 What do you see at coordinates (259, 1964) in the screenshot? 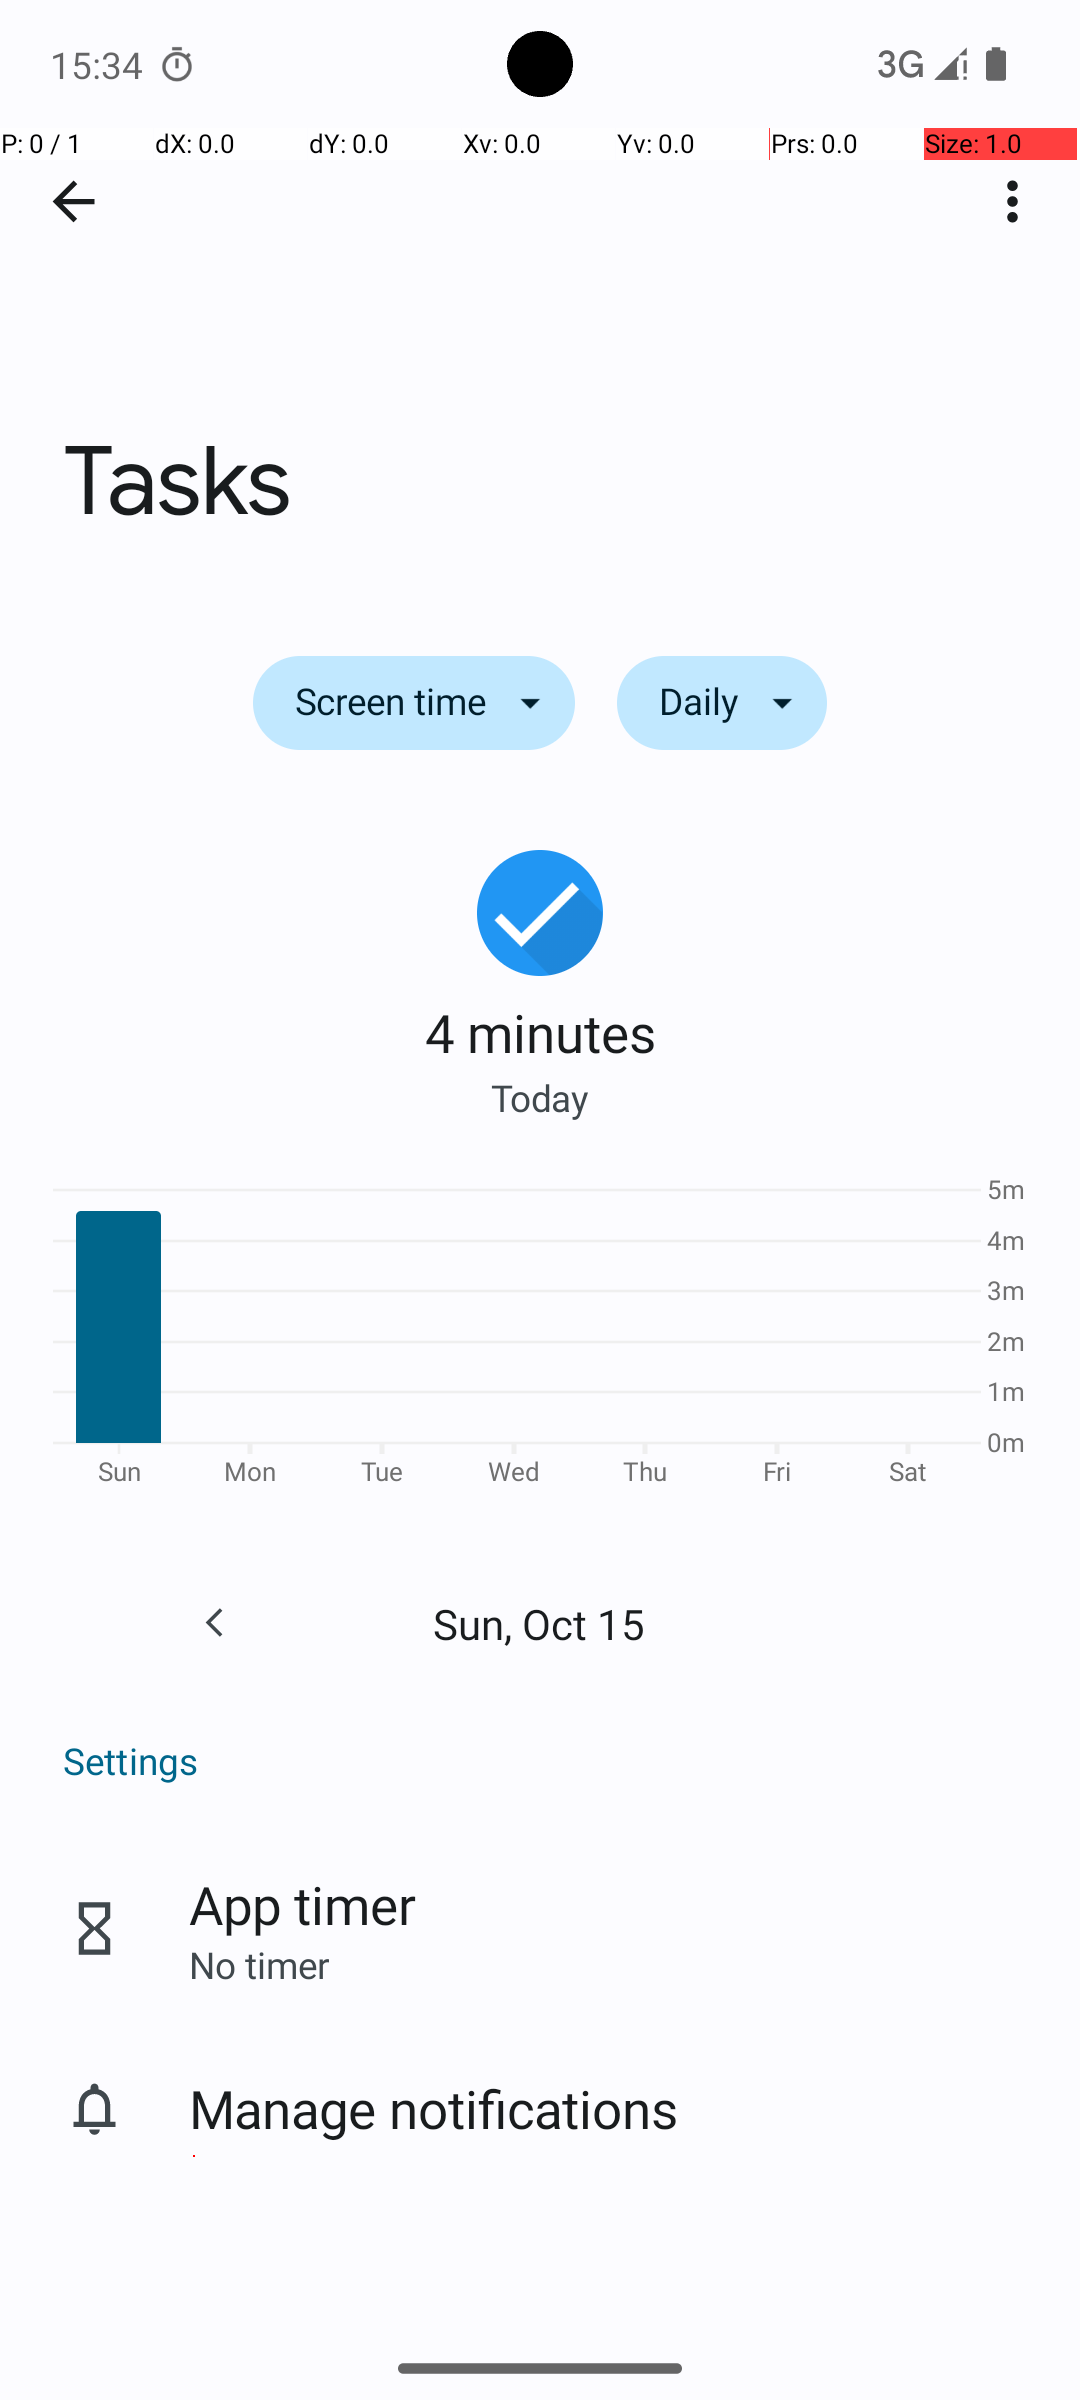
I see `No timer` at bounding box center [259, 1964].